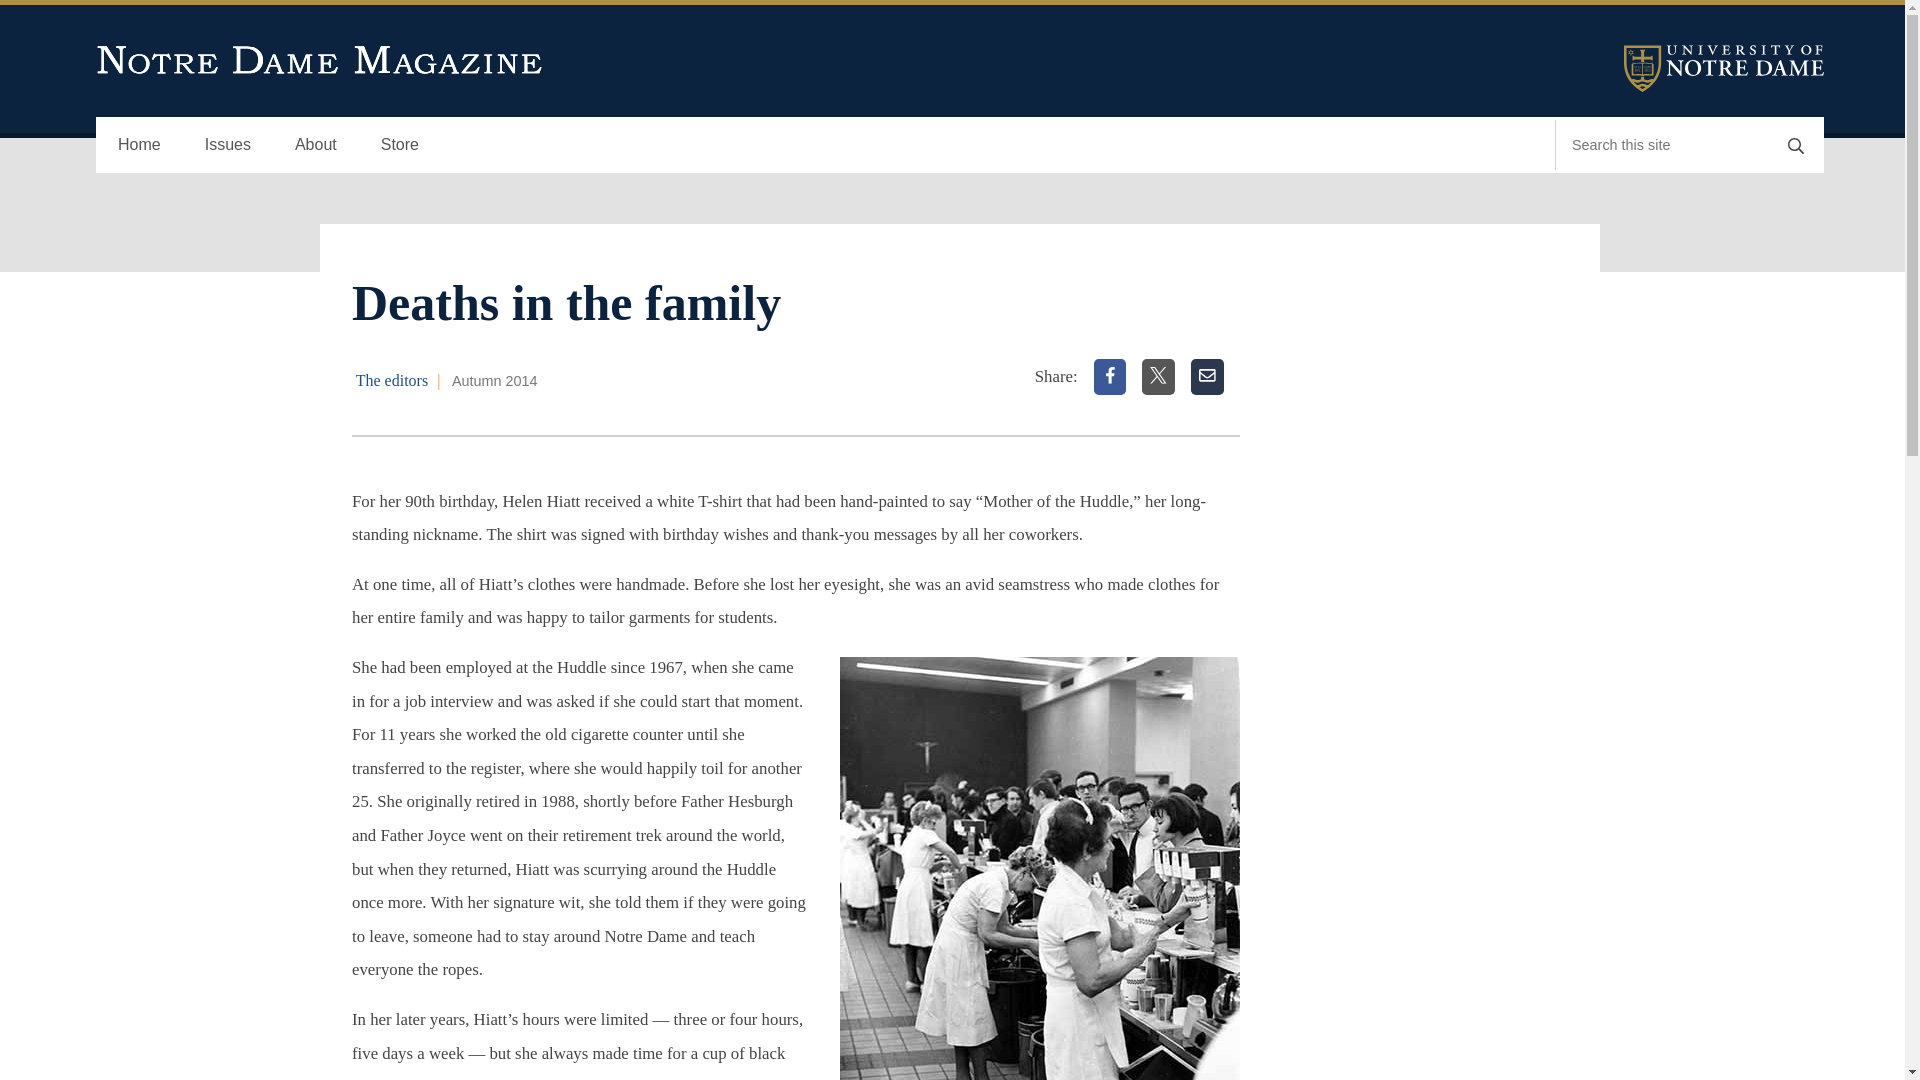  What do you see at coordinates (392, 380) in the screenshot?
I see `The editors` at bounding box center [392, 380].